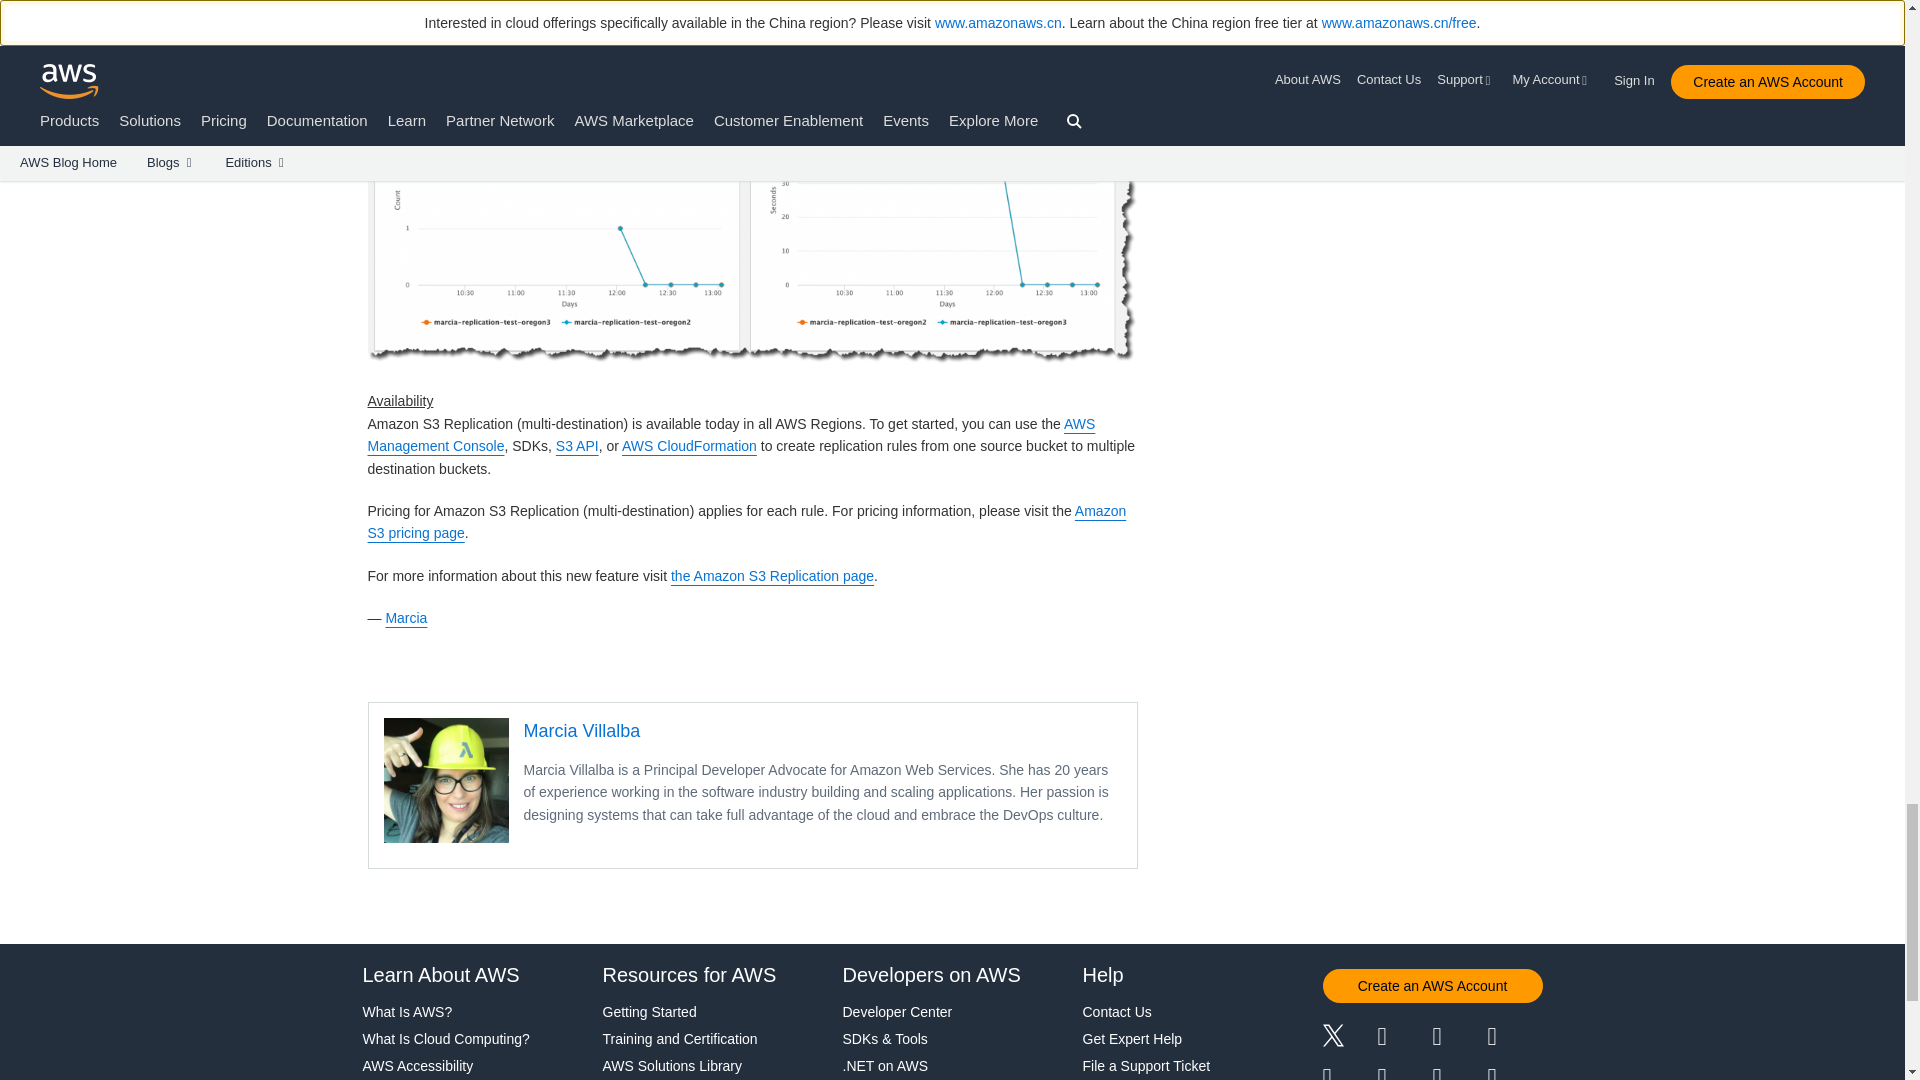 The height and width of the screenshot is (1080, 1920). What do you see at coordinates (530, 446) in the screenshot?
I see `AWS SDKs` at bounding box center [530, 446].